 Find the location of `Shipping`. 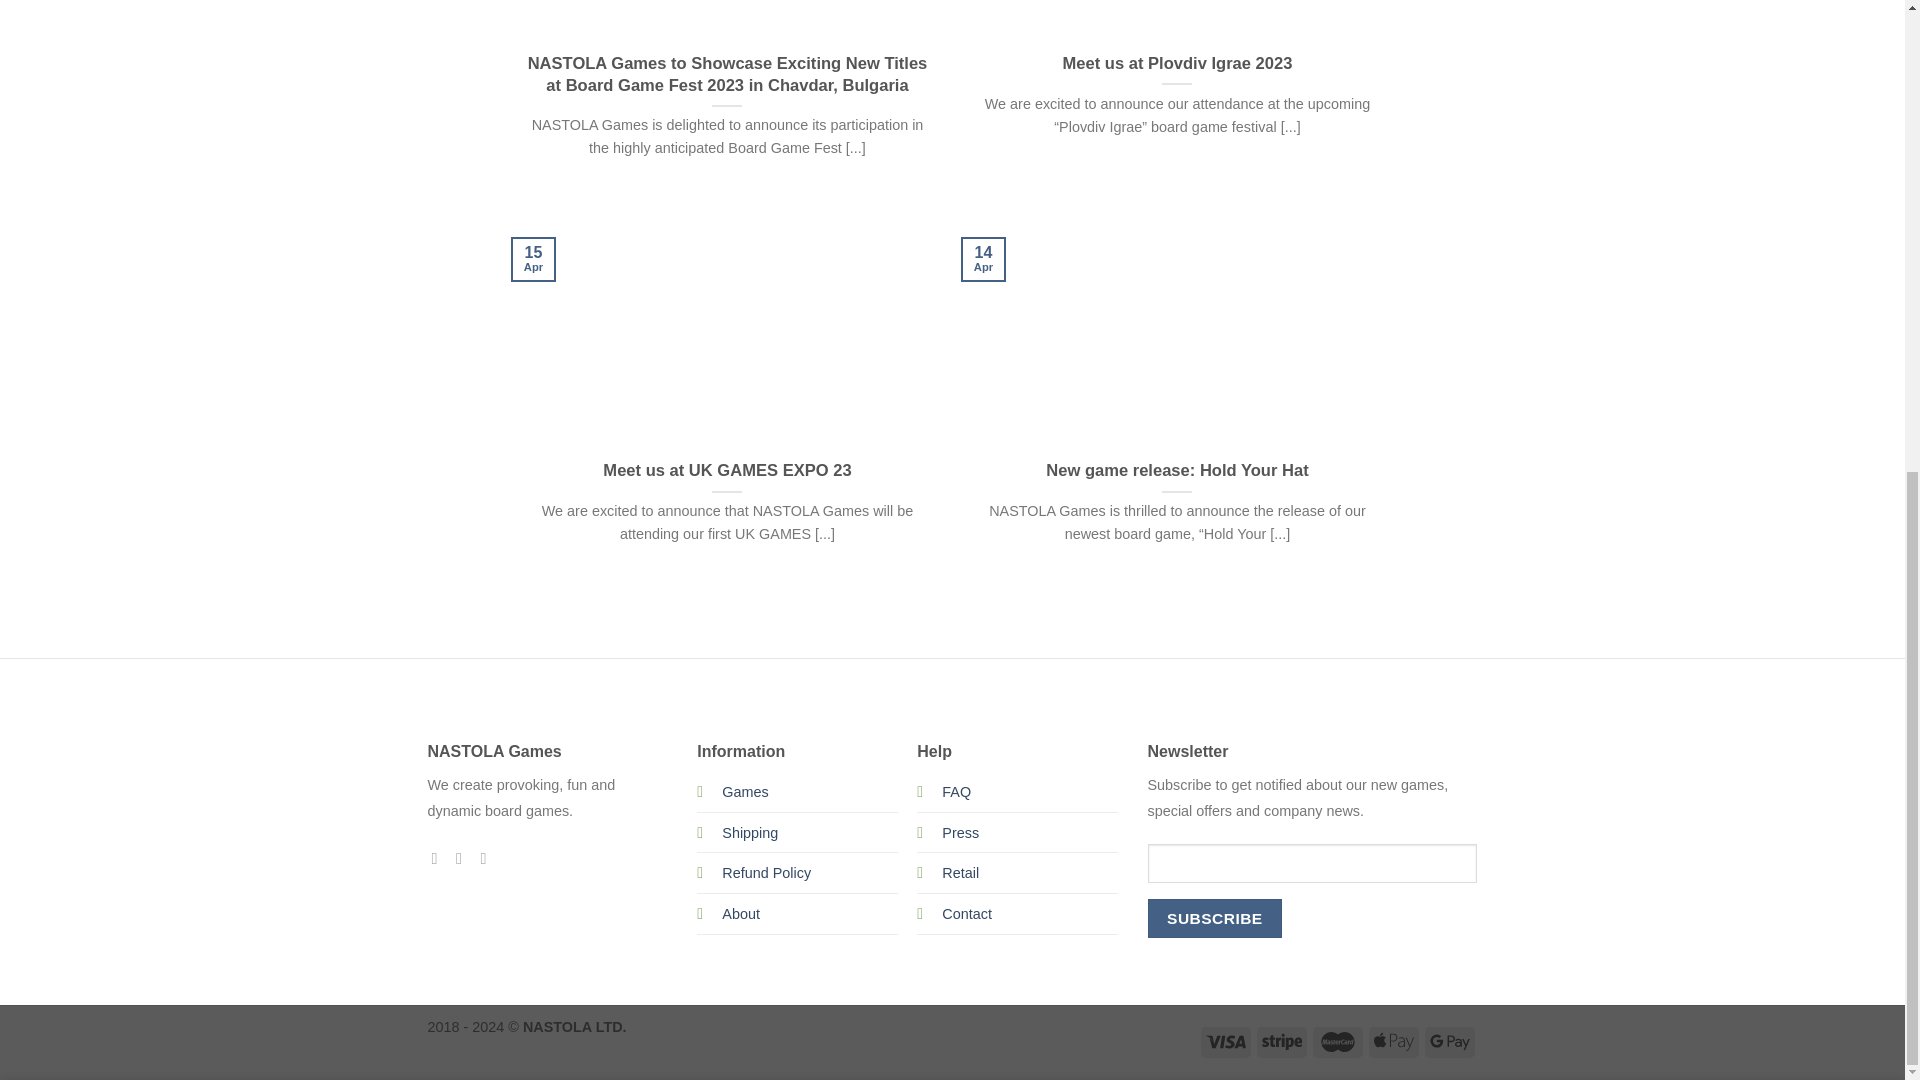

Shipping is located at coordinates (749, 832).